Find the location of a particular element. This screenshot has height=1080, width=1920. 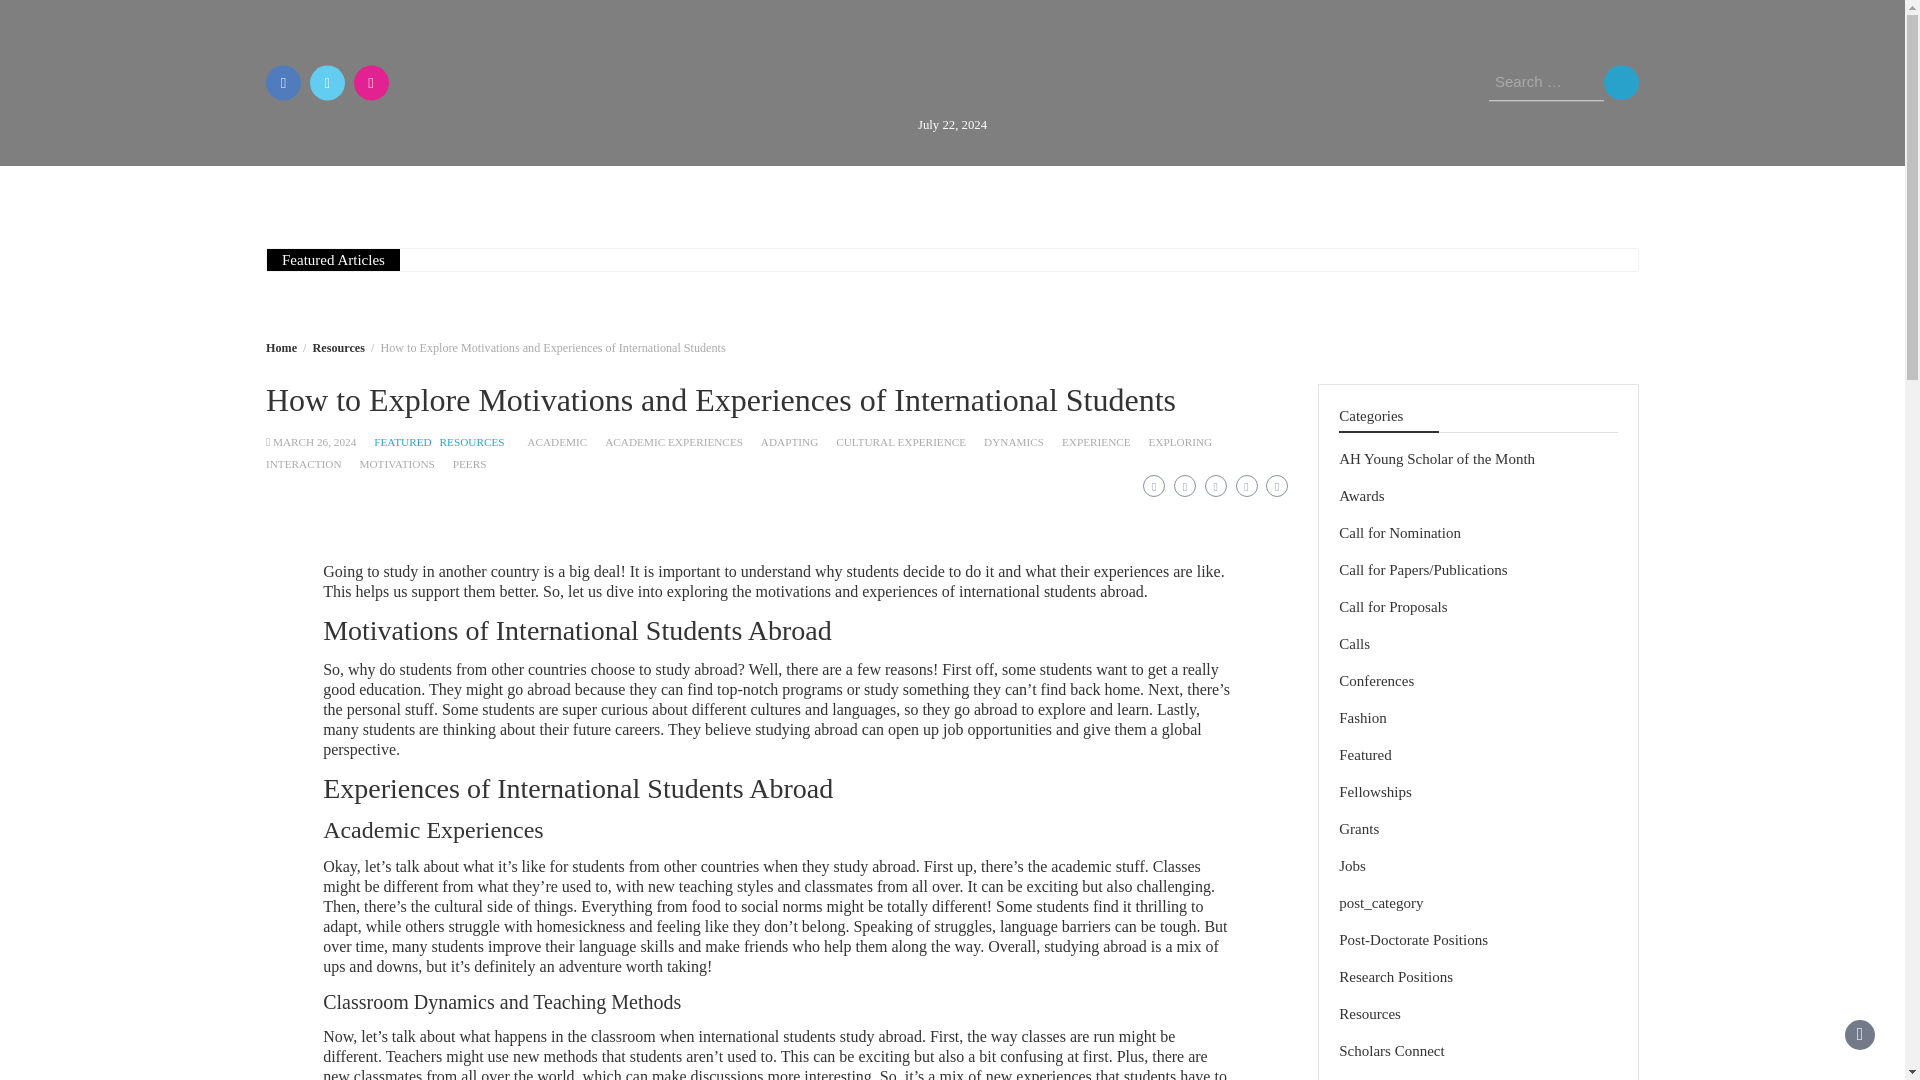

Home is located at coordinates (462, 193).